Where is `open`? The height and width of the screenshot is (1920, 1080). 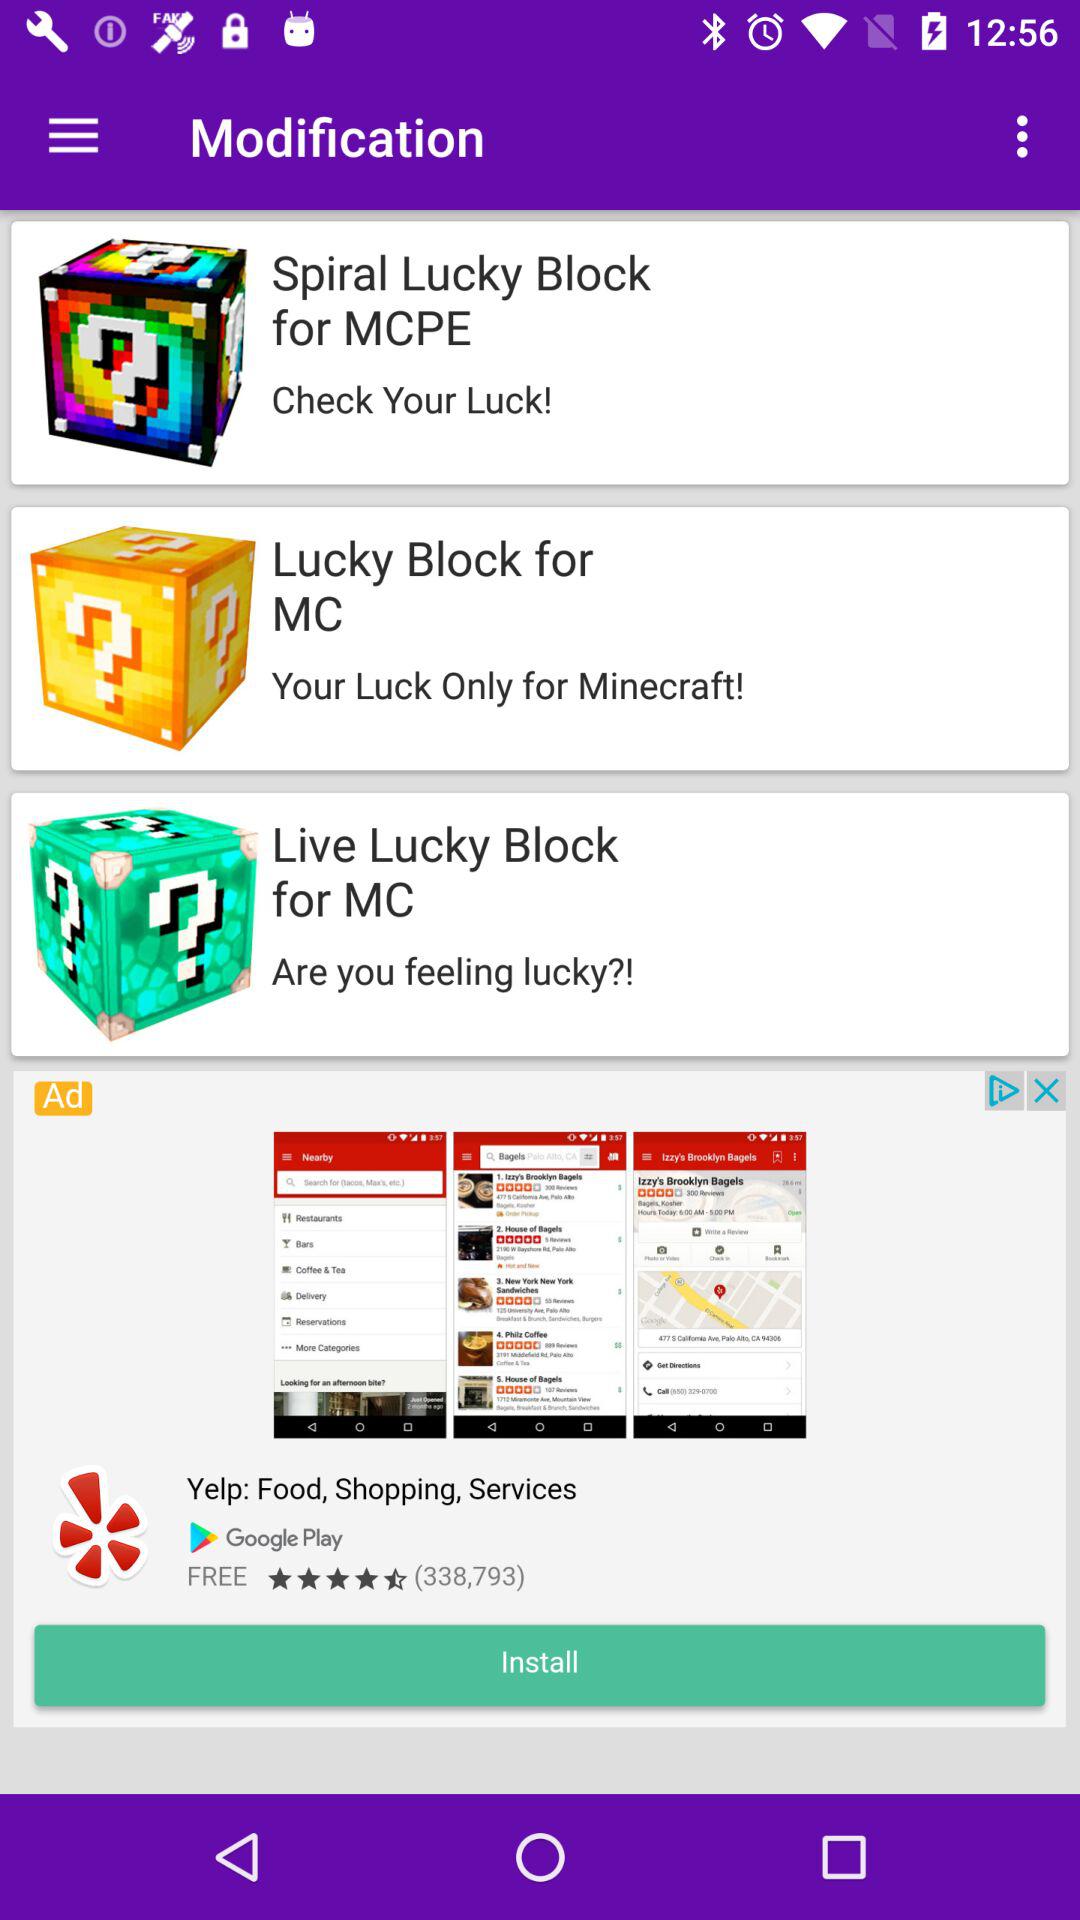 open is located at coordinates (539, 1399).